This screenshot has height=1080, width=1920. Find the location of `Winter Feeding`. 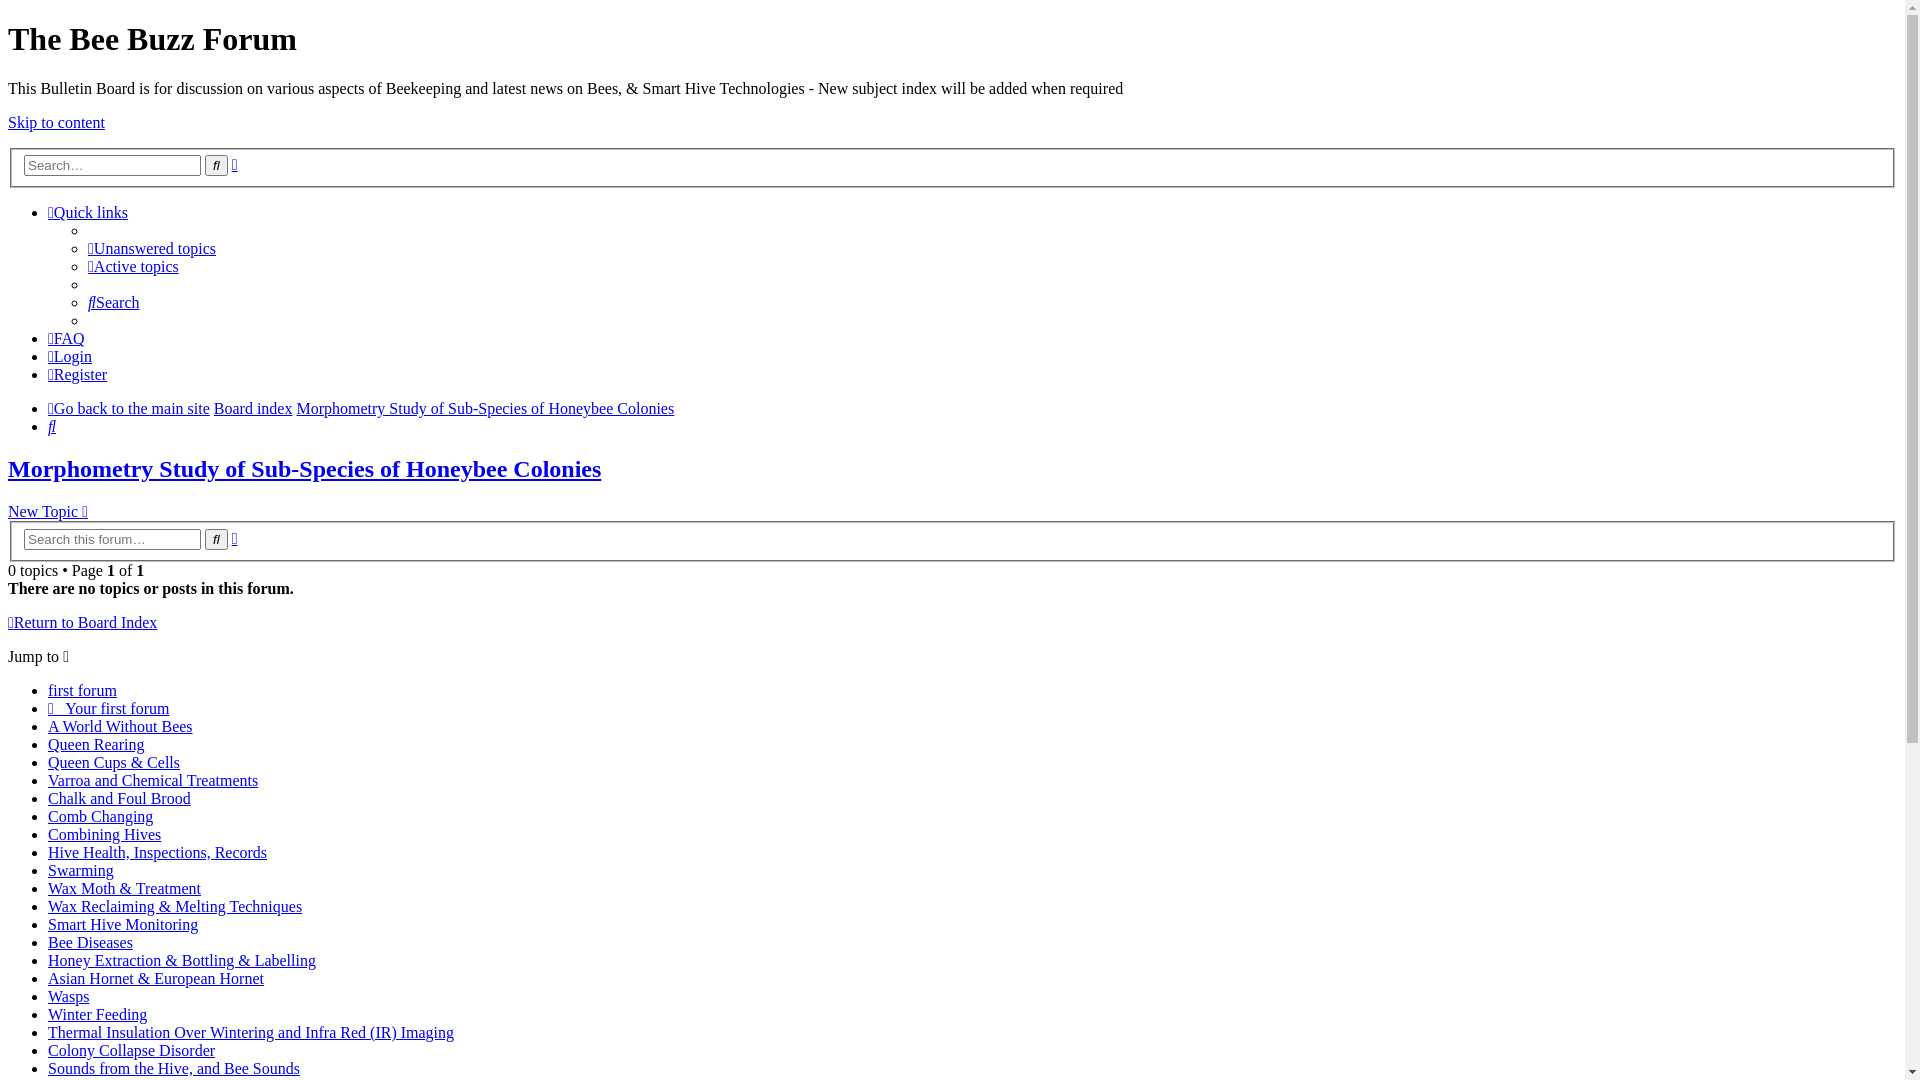

Winter Feeding is located at coordinates (98, 1014).